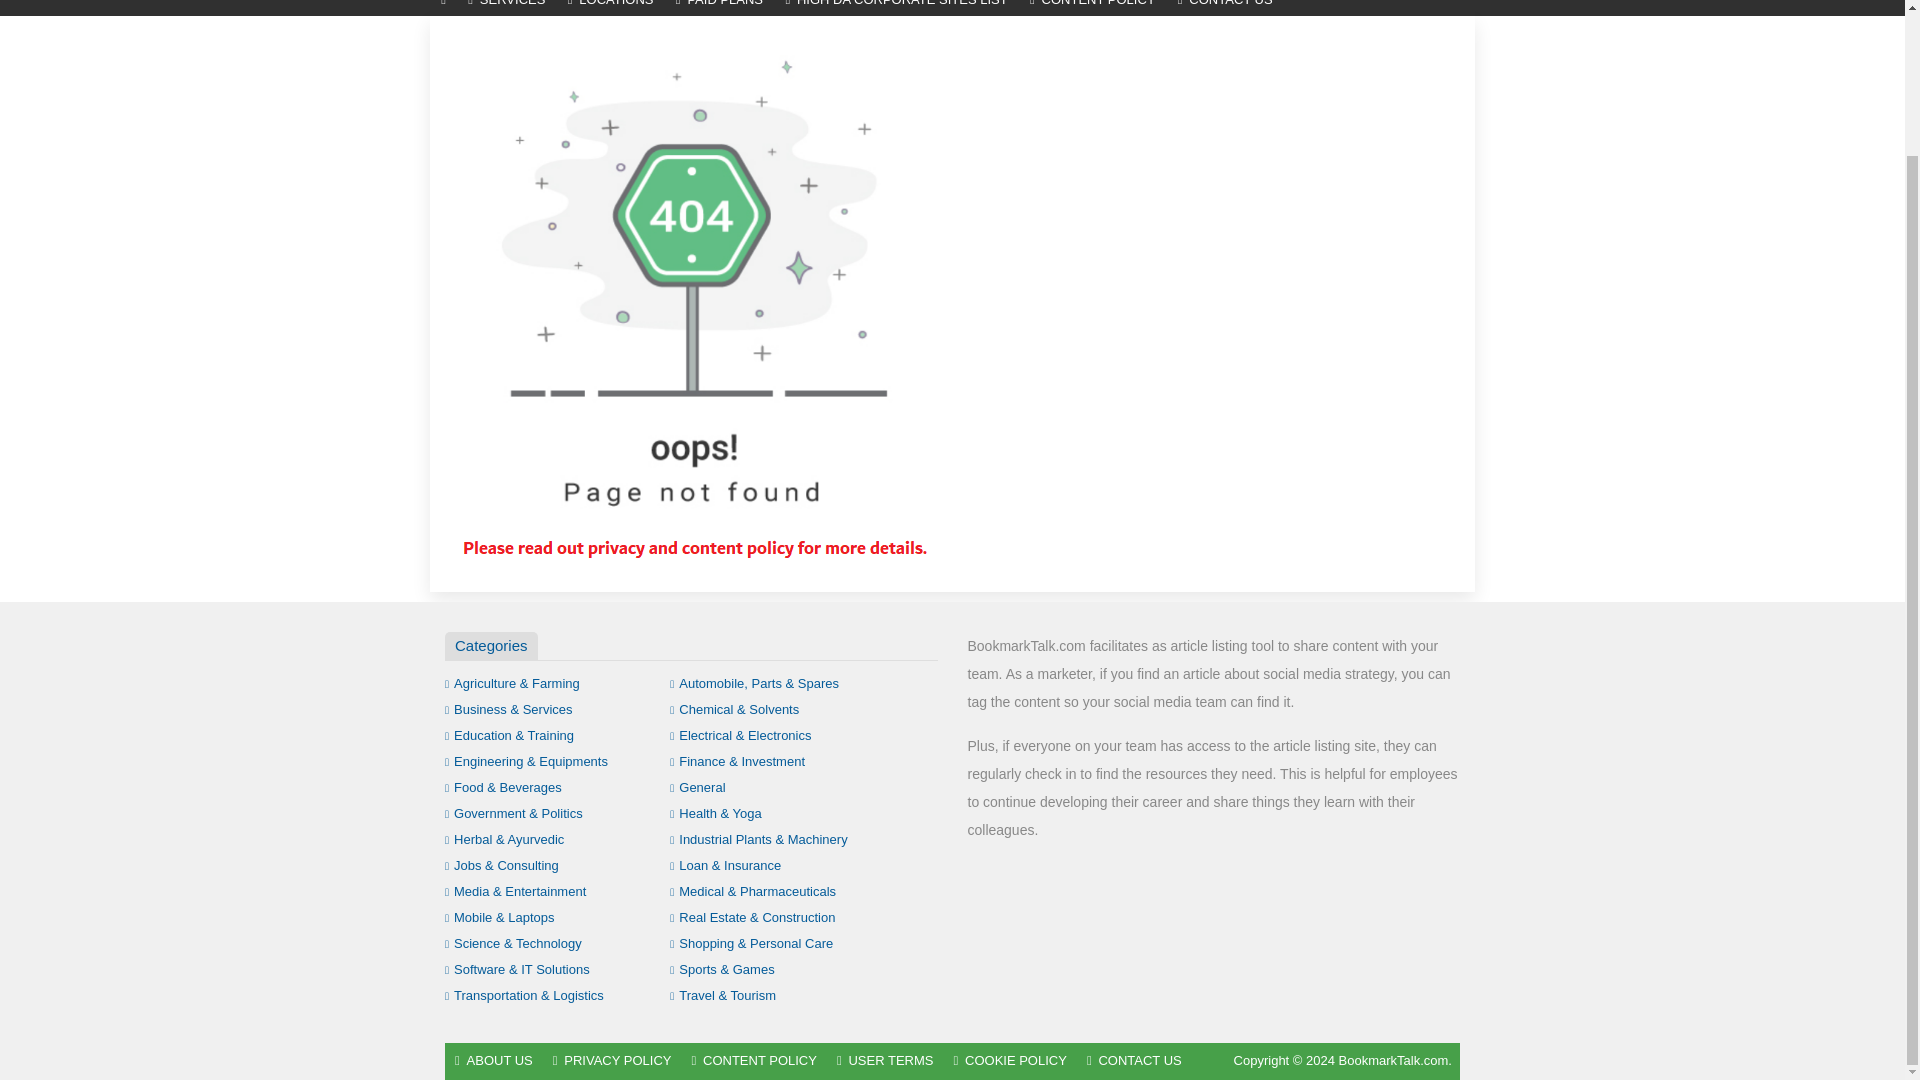 This screenshot has width=1920, height=1080. Describe the element at coordinates (698, 786) in the screenshot. I see `General` at that location.